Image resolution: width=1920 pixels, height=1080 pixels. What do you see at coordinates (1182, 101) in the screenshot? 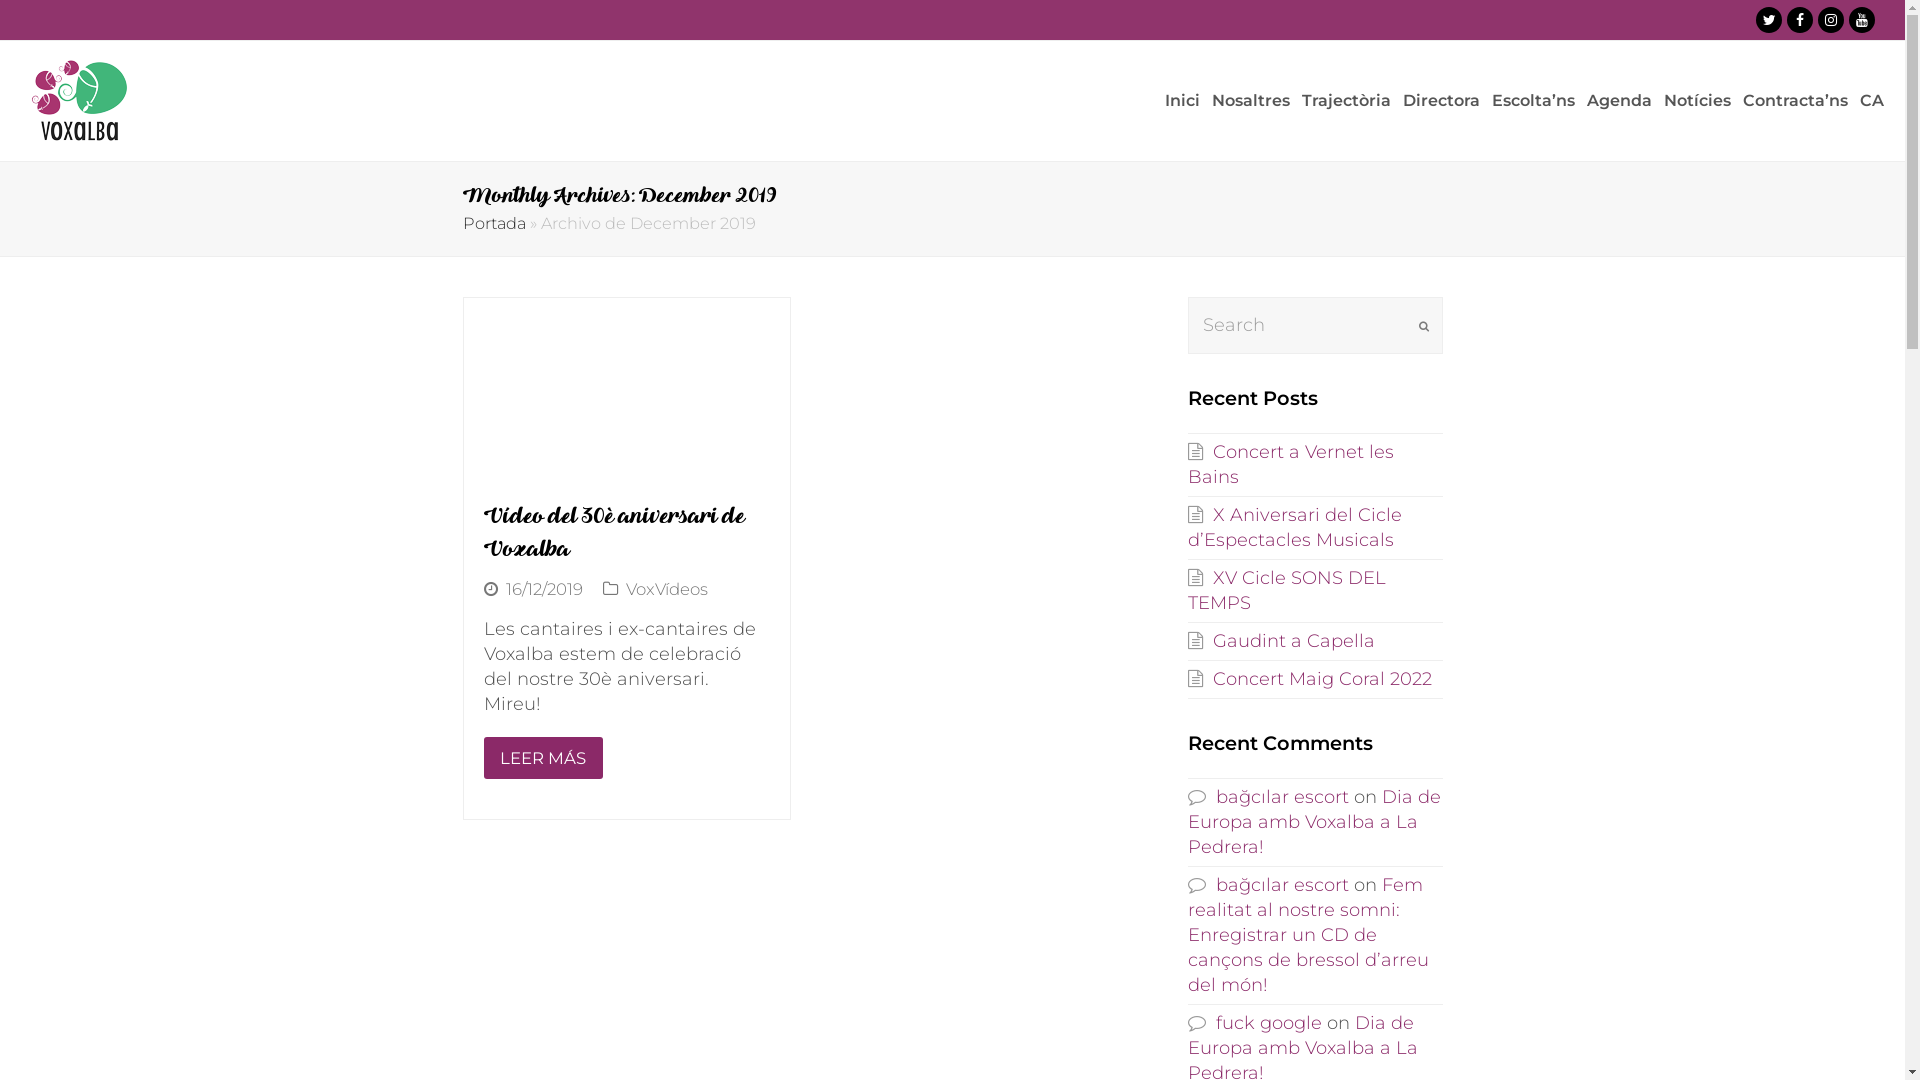
I see `Inici` at bounding box center [1182, 101].